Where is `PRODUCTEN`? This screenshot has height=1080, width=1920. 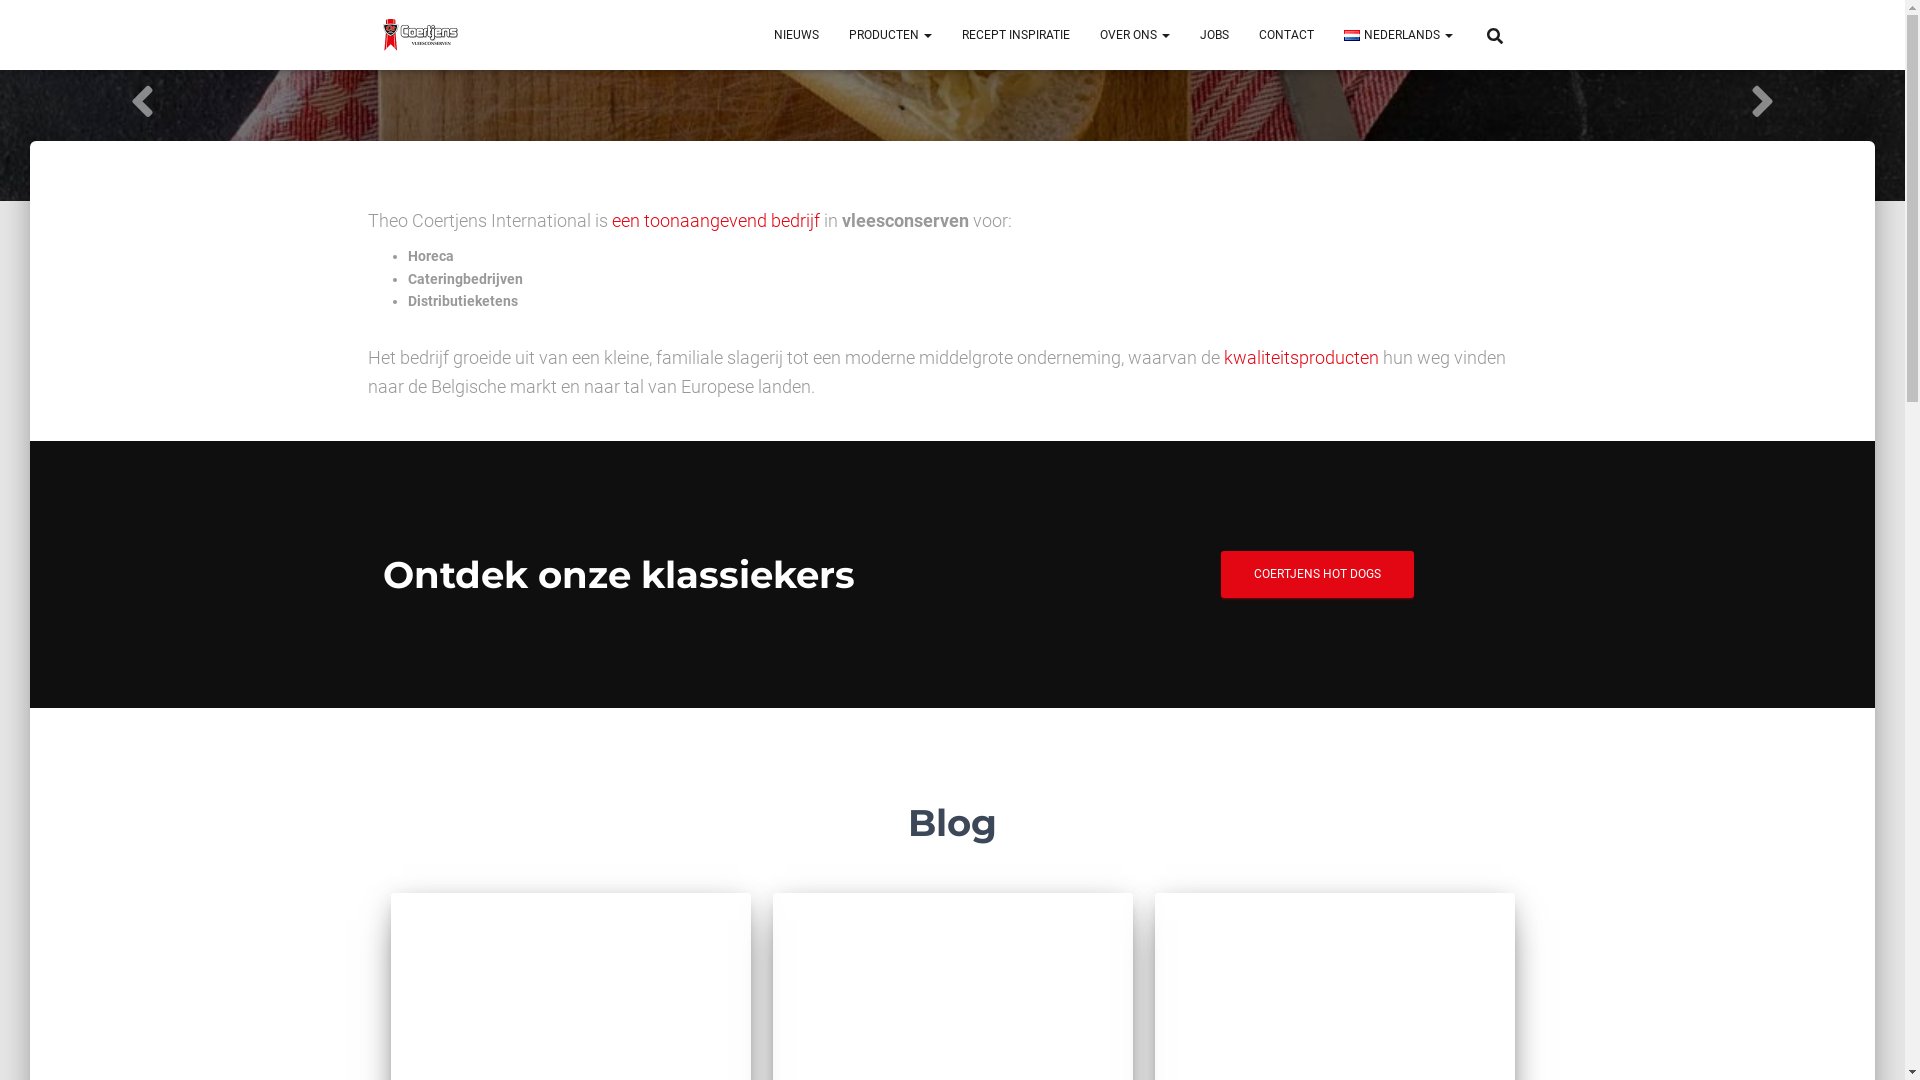
PRODUCTEN is located at coordinates (890, 35).